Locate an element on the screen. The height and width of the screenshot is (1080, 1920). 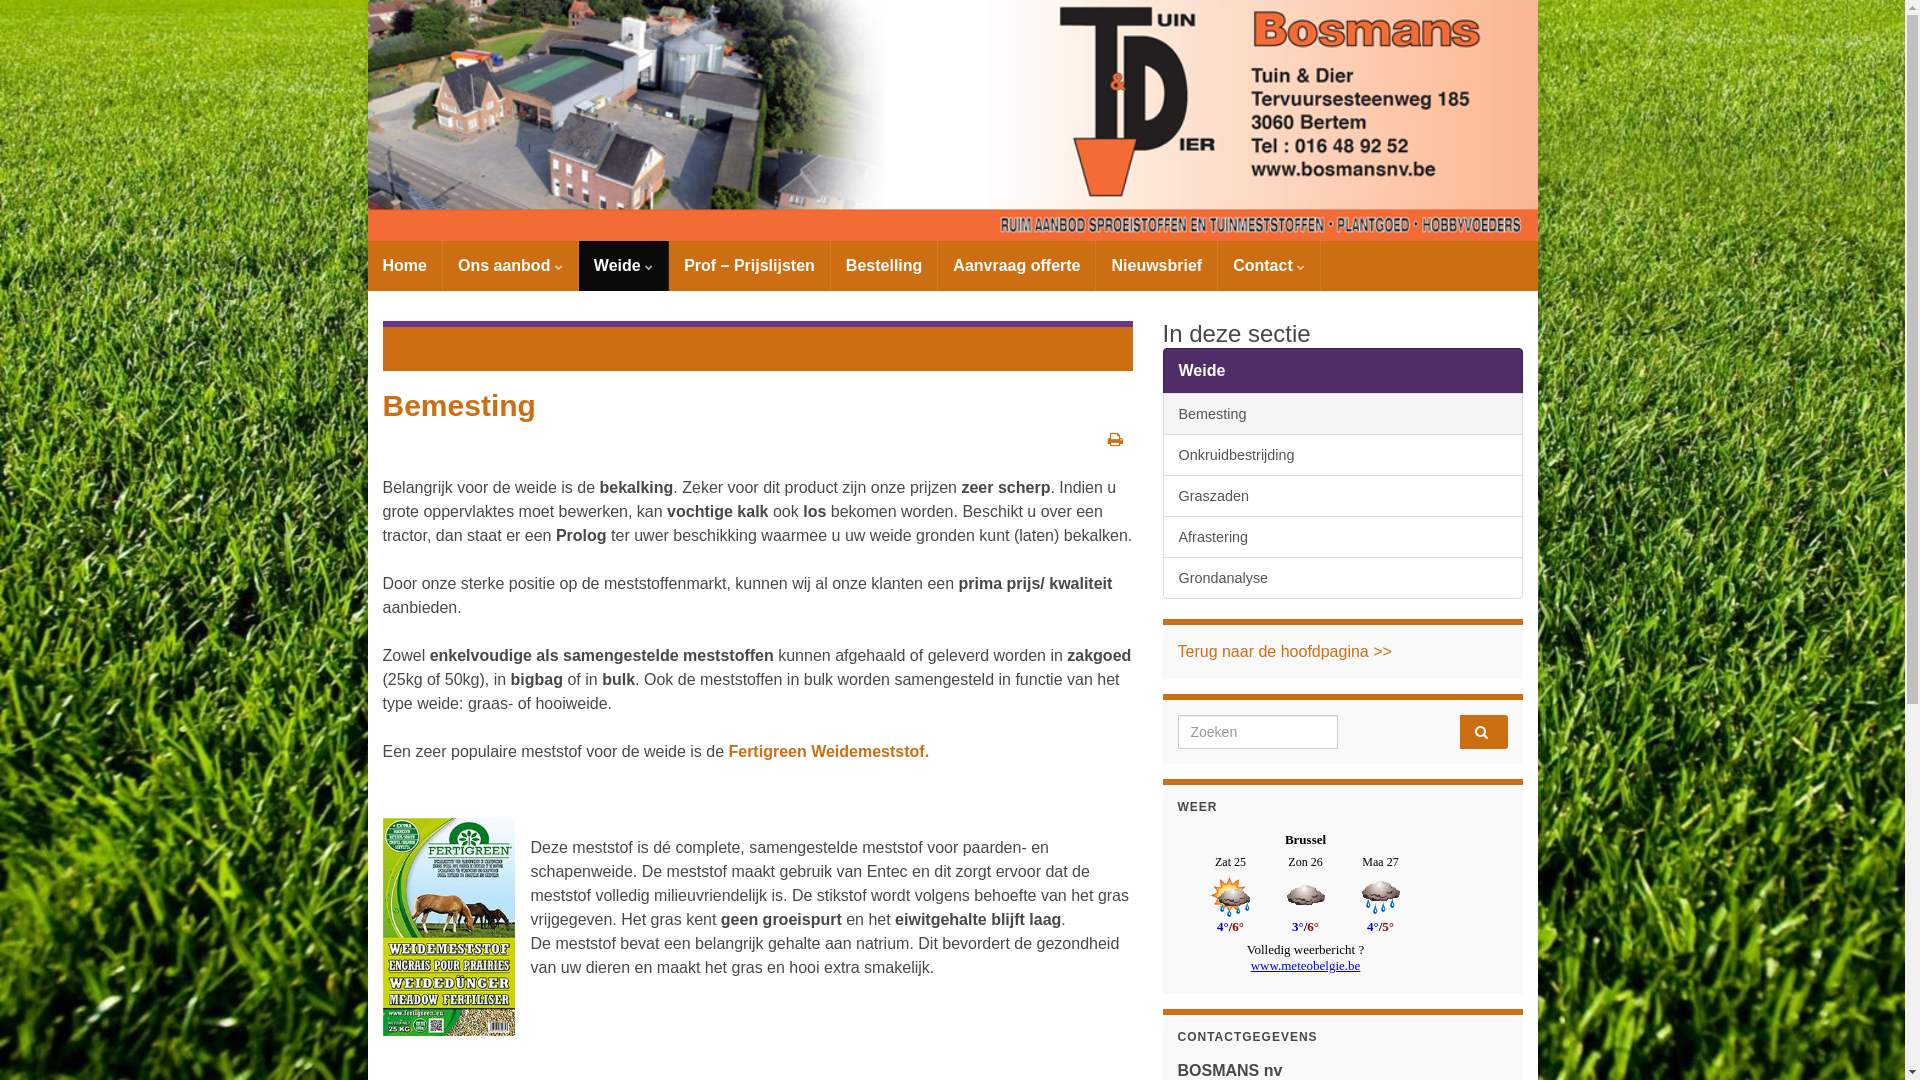
Aanvraag offerte is located at coordinates (1016, 266).